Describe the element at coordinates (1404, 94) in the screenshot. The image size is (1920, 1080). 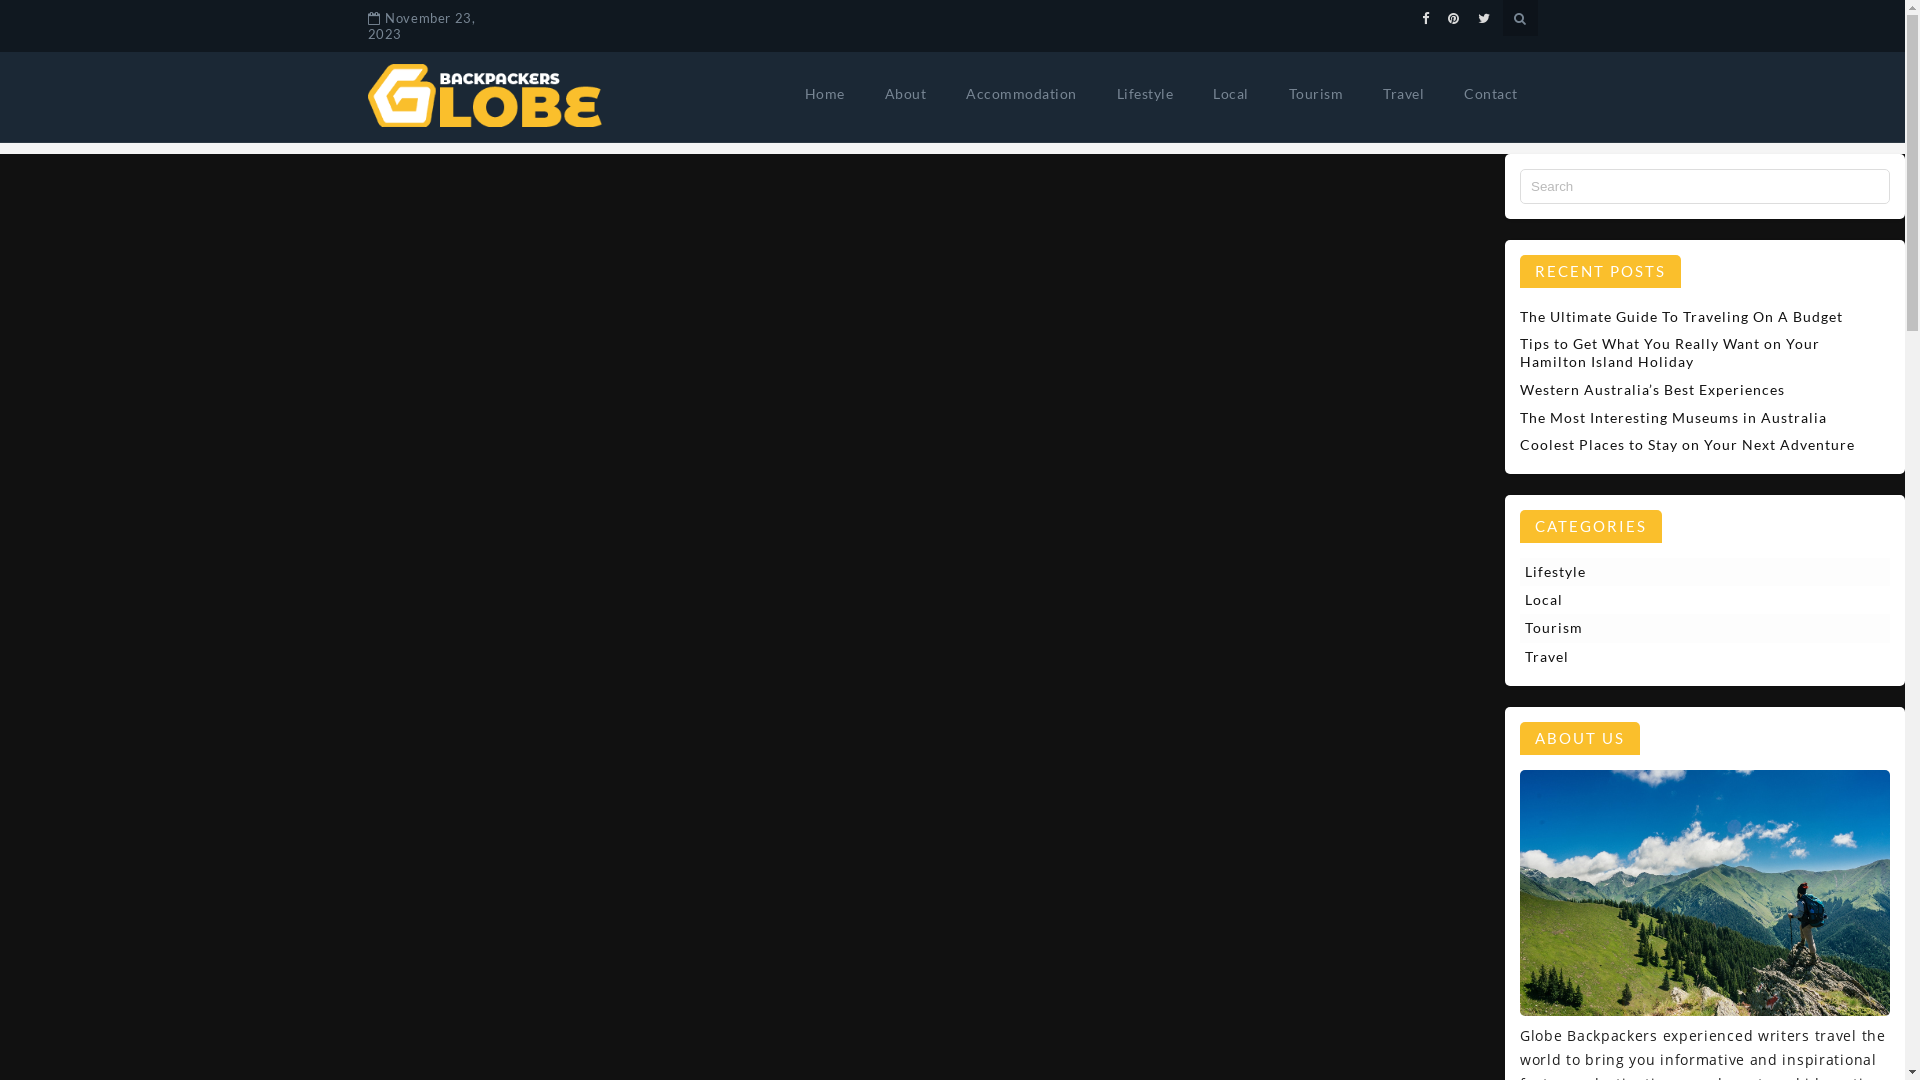
I see `Travel` at that location.